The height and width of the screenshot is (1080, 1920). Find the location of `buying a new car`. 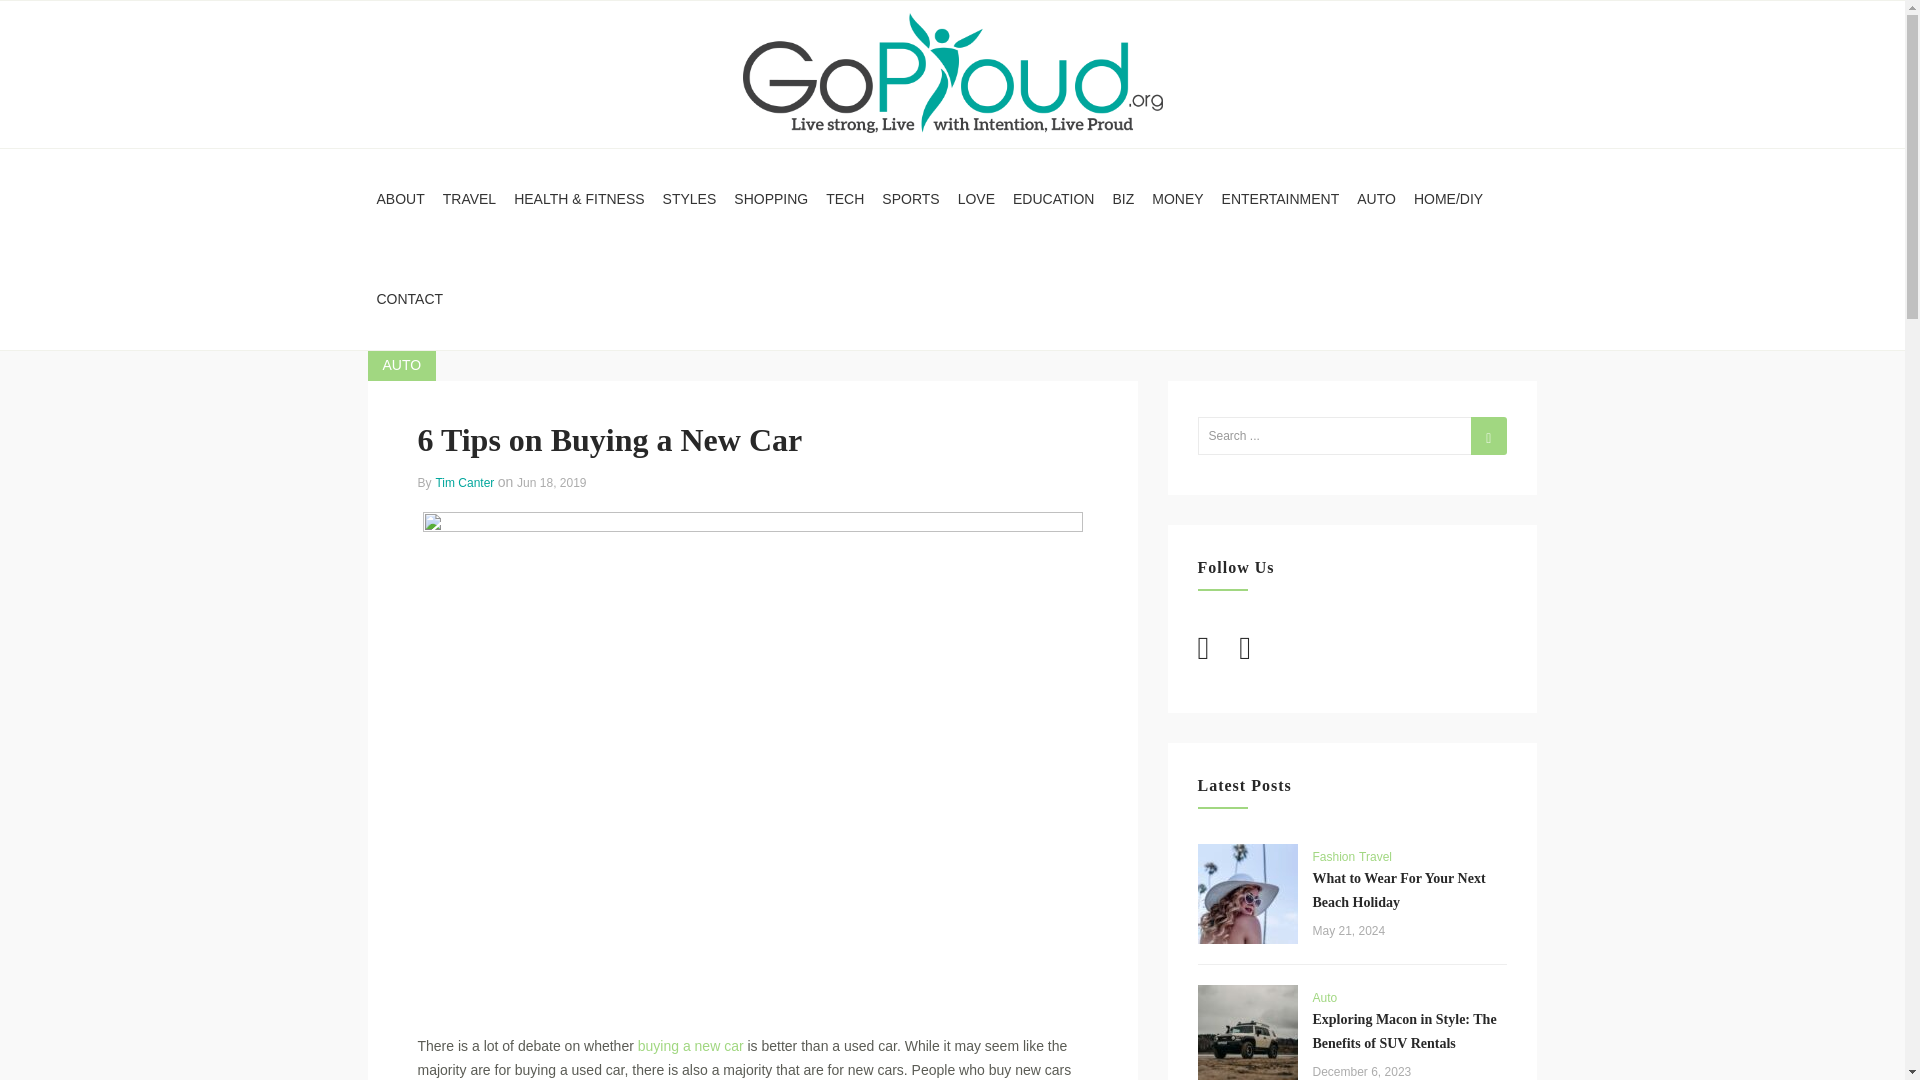

buying a new car is located at coordinates (690, 1046).